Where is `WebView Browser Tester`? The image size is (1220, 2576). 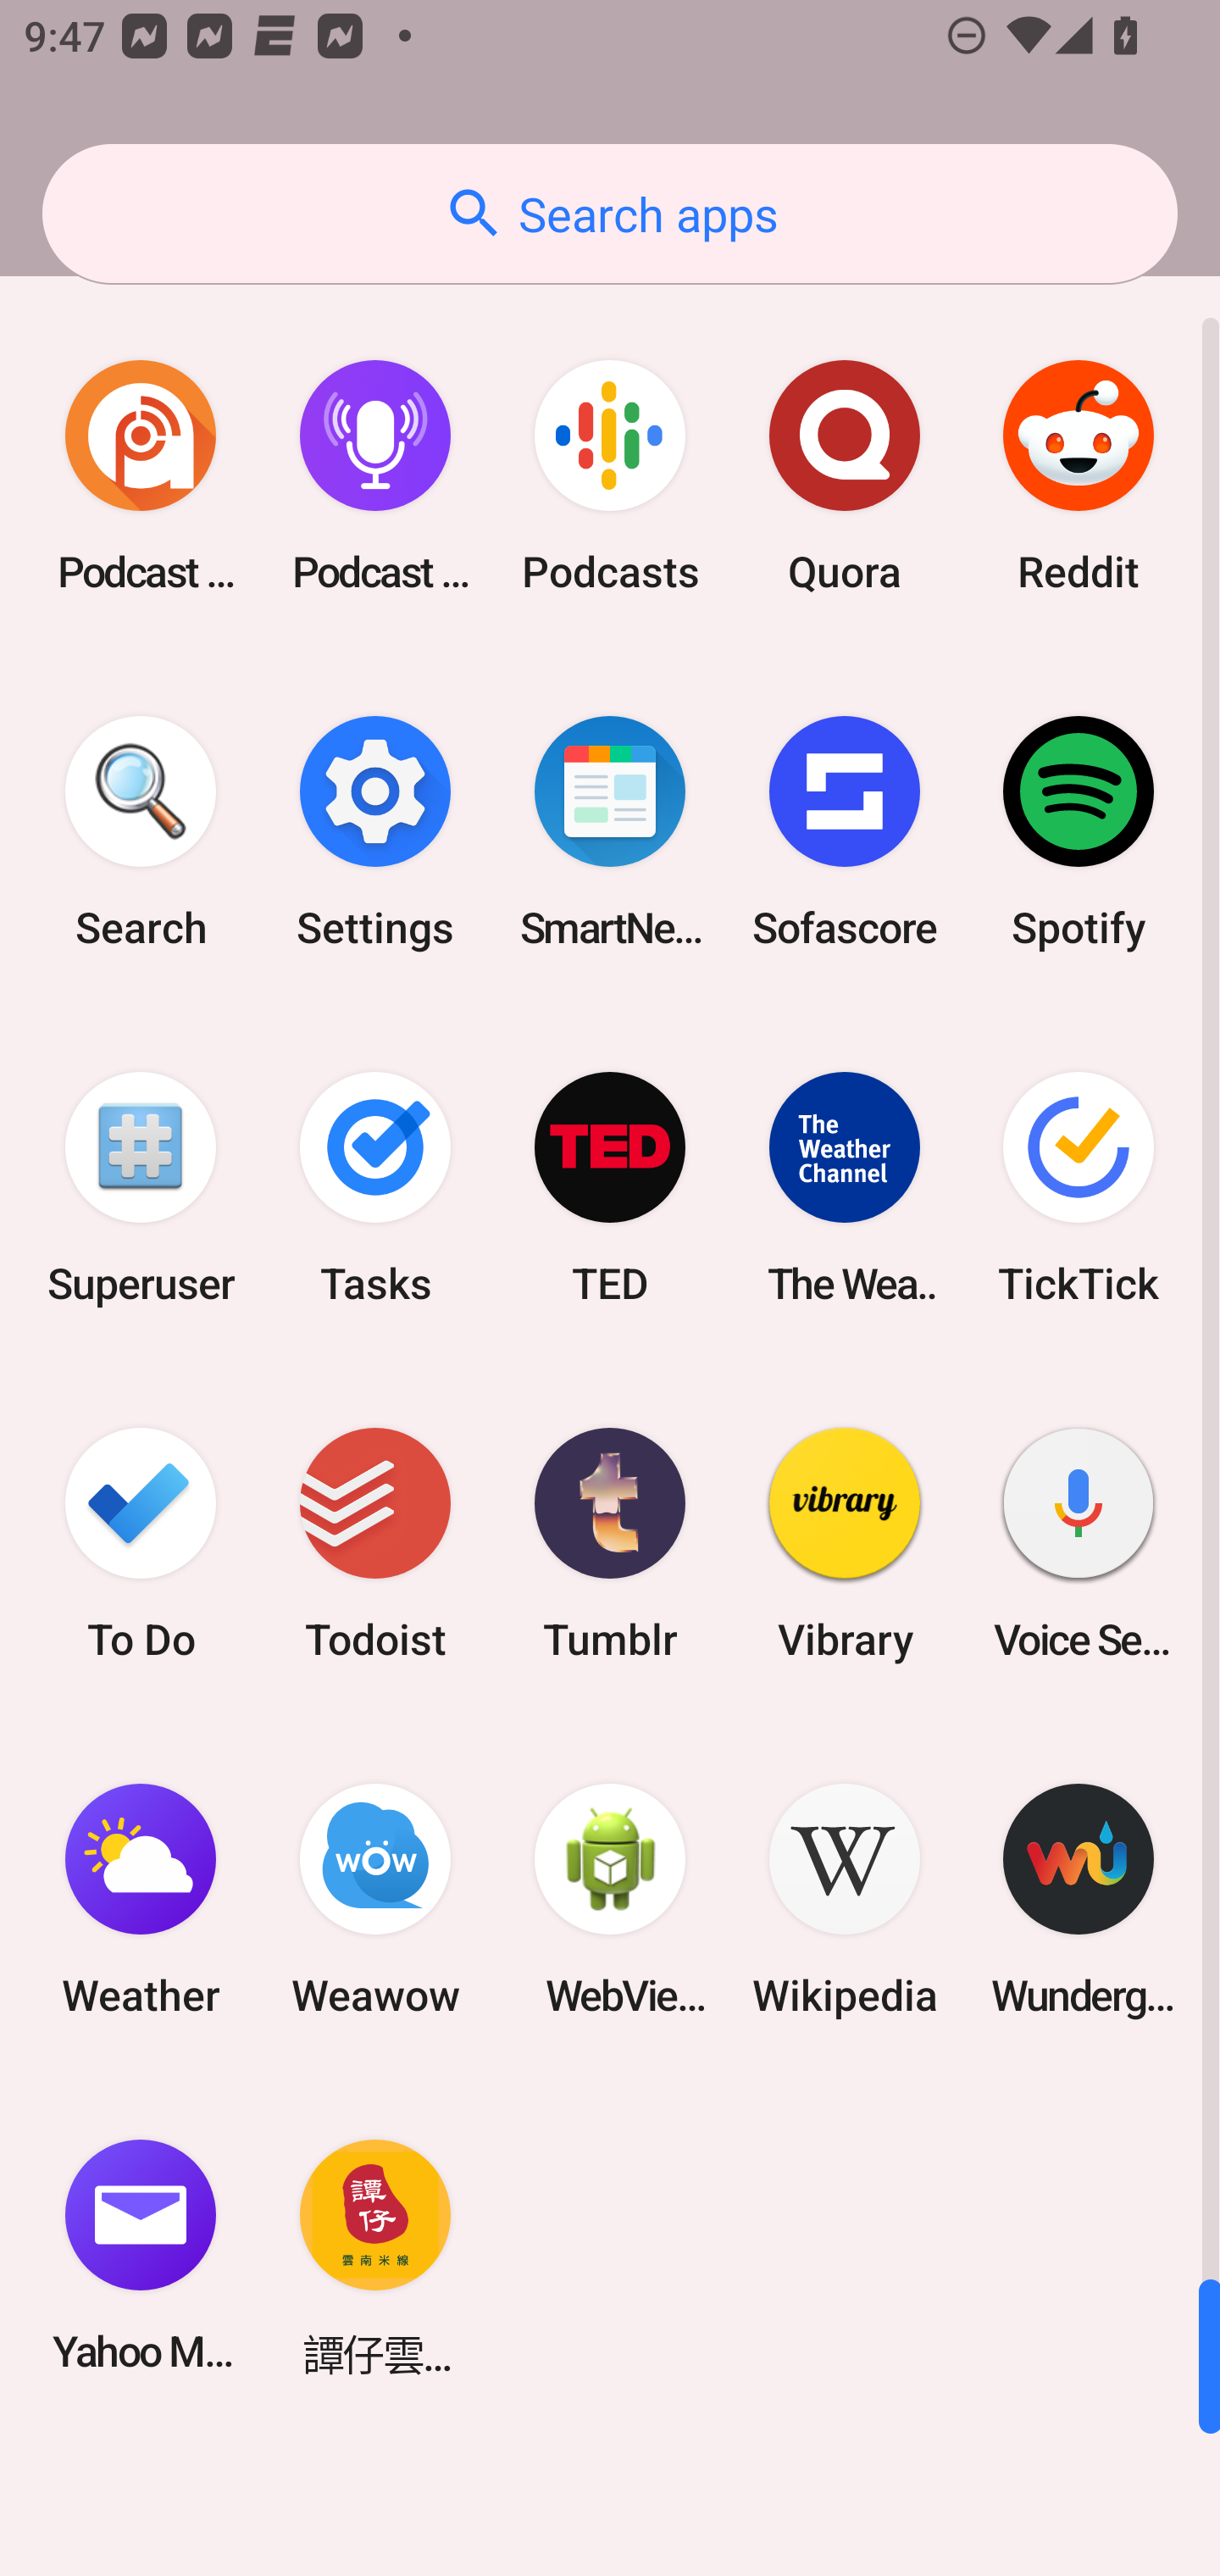
WebView Browser Tester is located at coordinates (610, 1900).